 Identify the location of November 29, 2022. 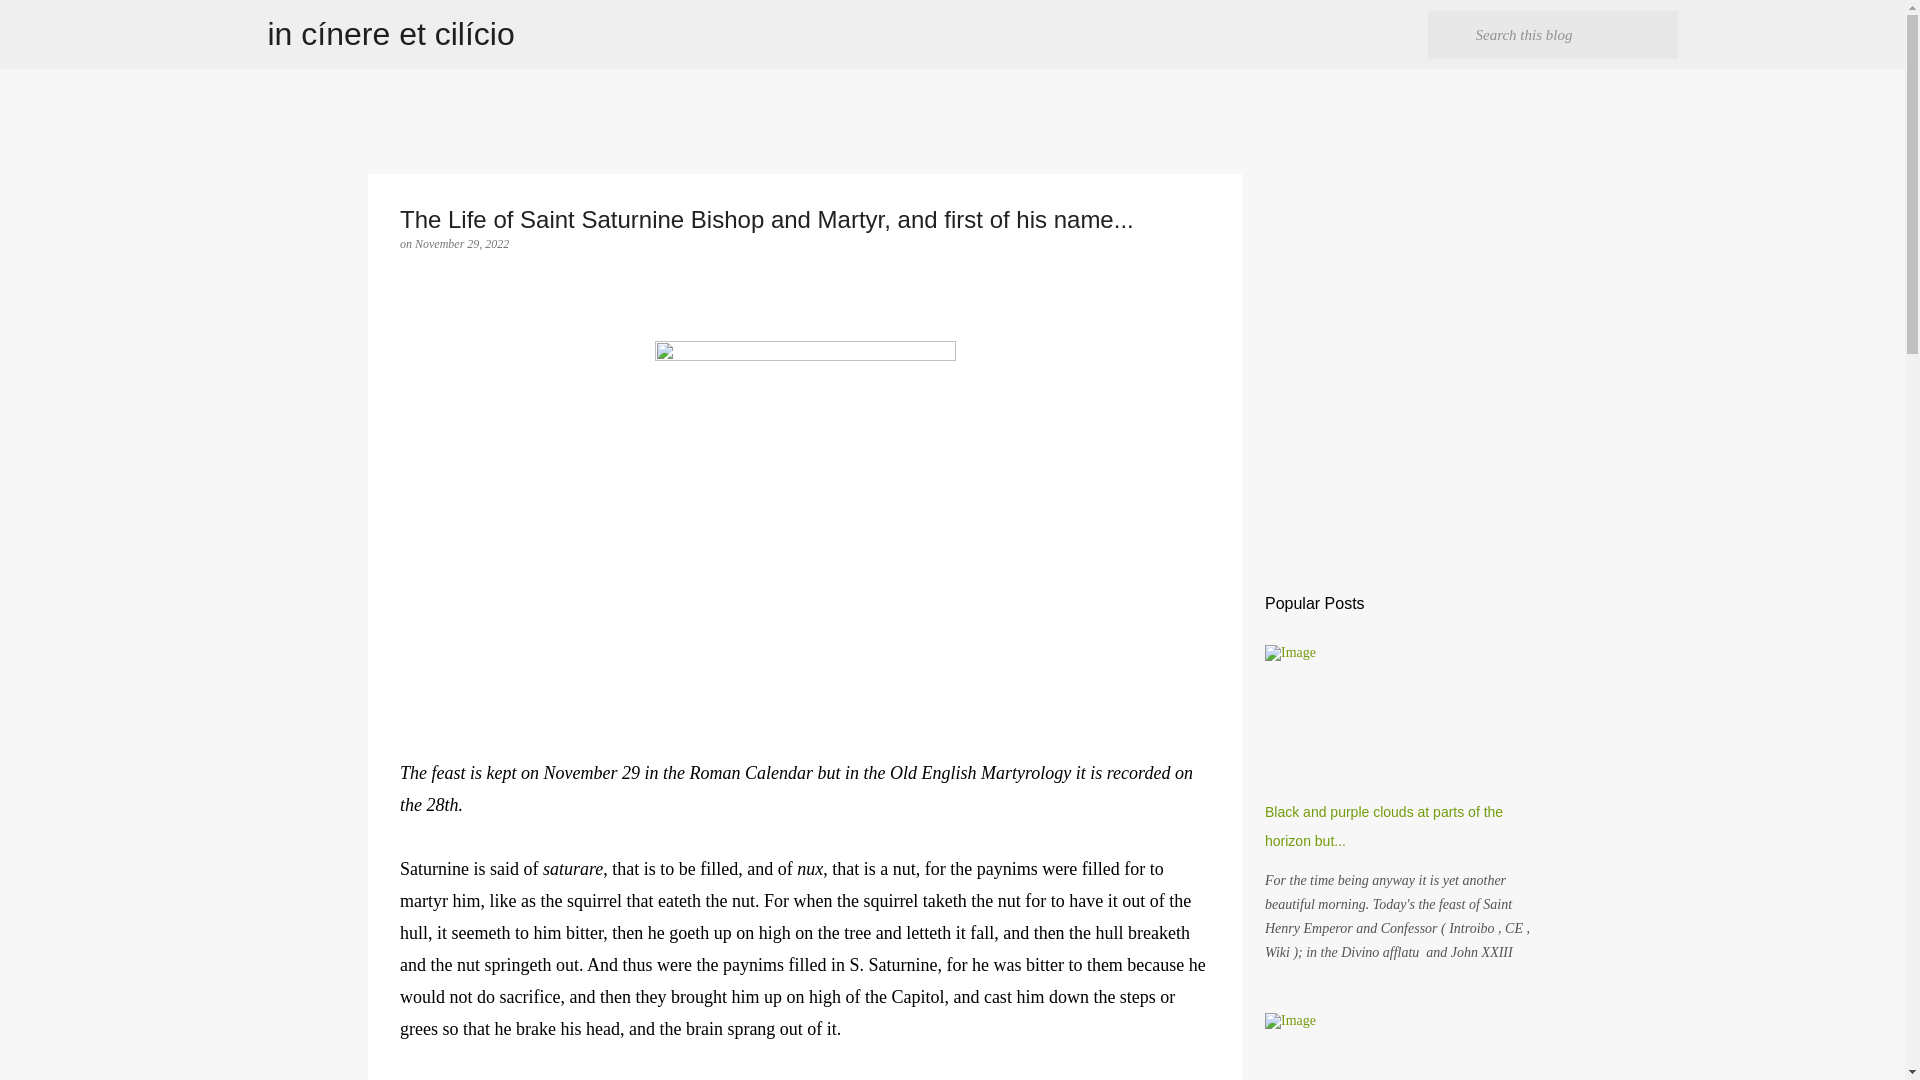
(461, 243).